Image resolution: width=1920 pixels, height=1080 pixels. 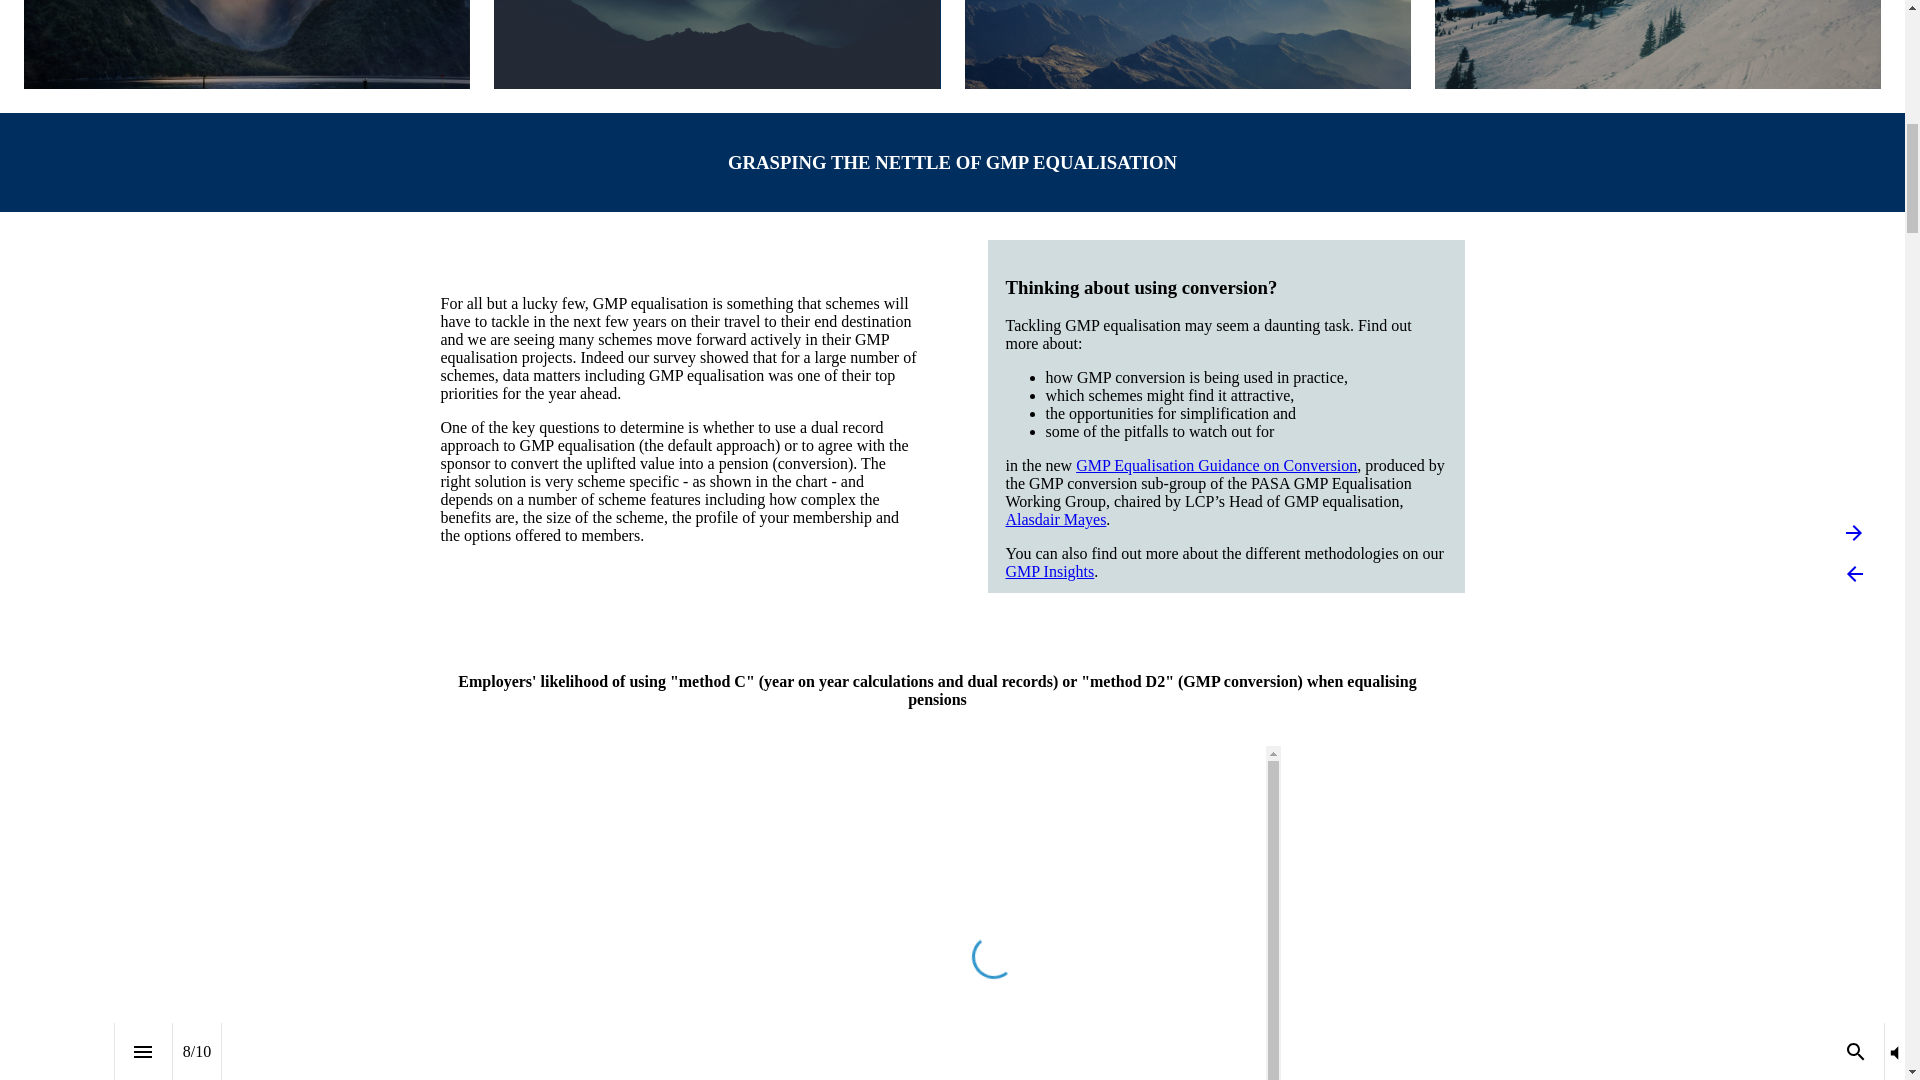 What do you see at coordinates (247, 28) in the screenshot?
I see `JUMP TO SECTION` at bounding box center [247, 28].